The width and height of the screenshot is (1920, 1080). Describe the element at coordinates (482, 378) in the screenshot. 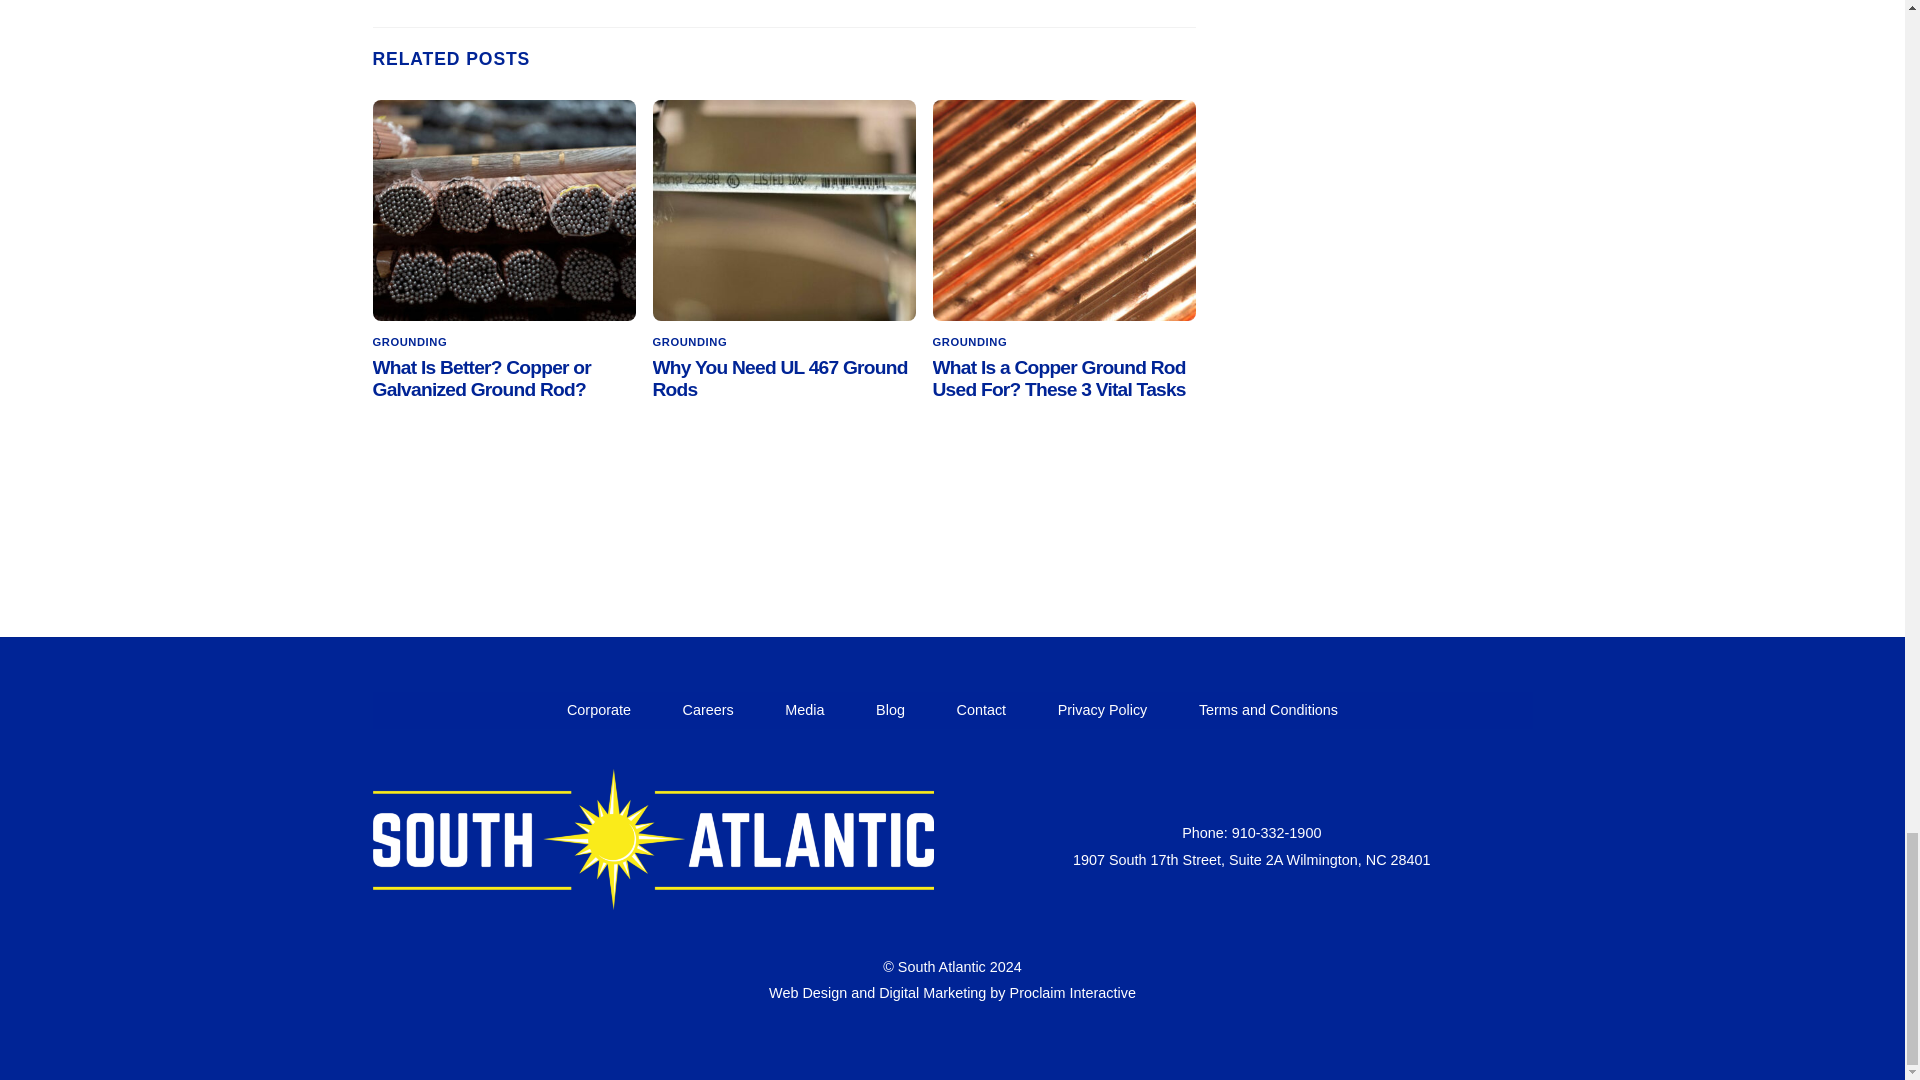

I see `What Is Better? Copper or Galvanized Ground Rod?` at that location.